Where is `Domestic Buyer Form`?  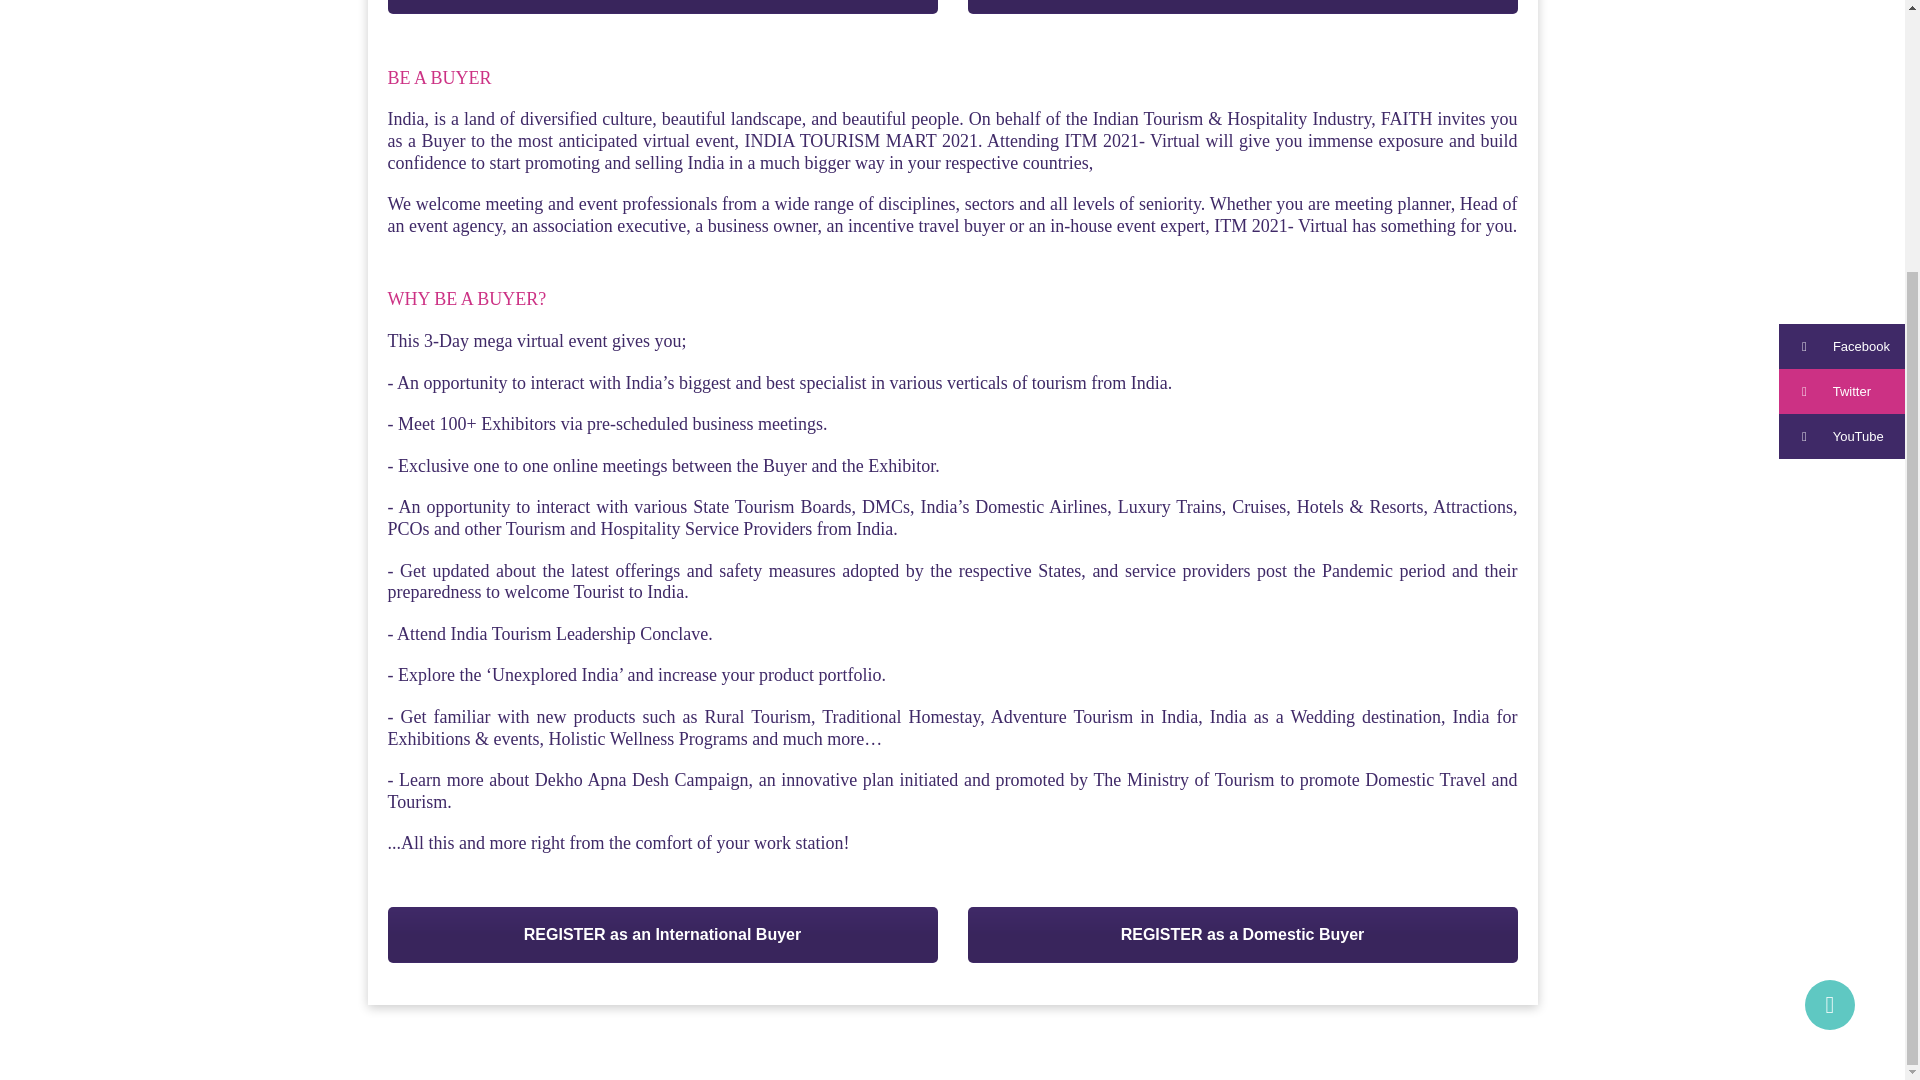
Domestic Buyer Form is located at coordinates (1242, 7).